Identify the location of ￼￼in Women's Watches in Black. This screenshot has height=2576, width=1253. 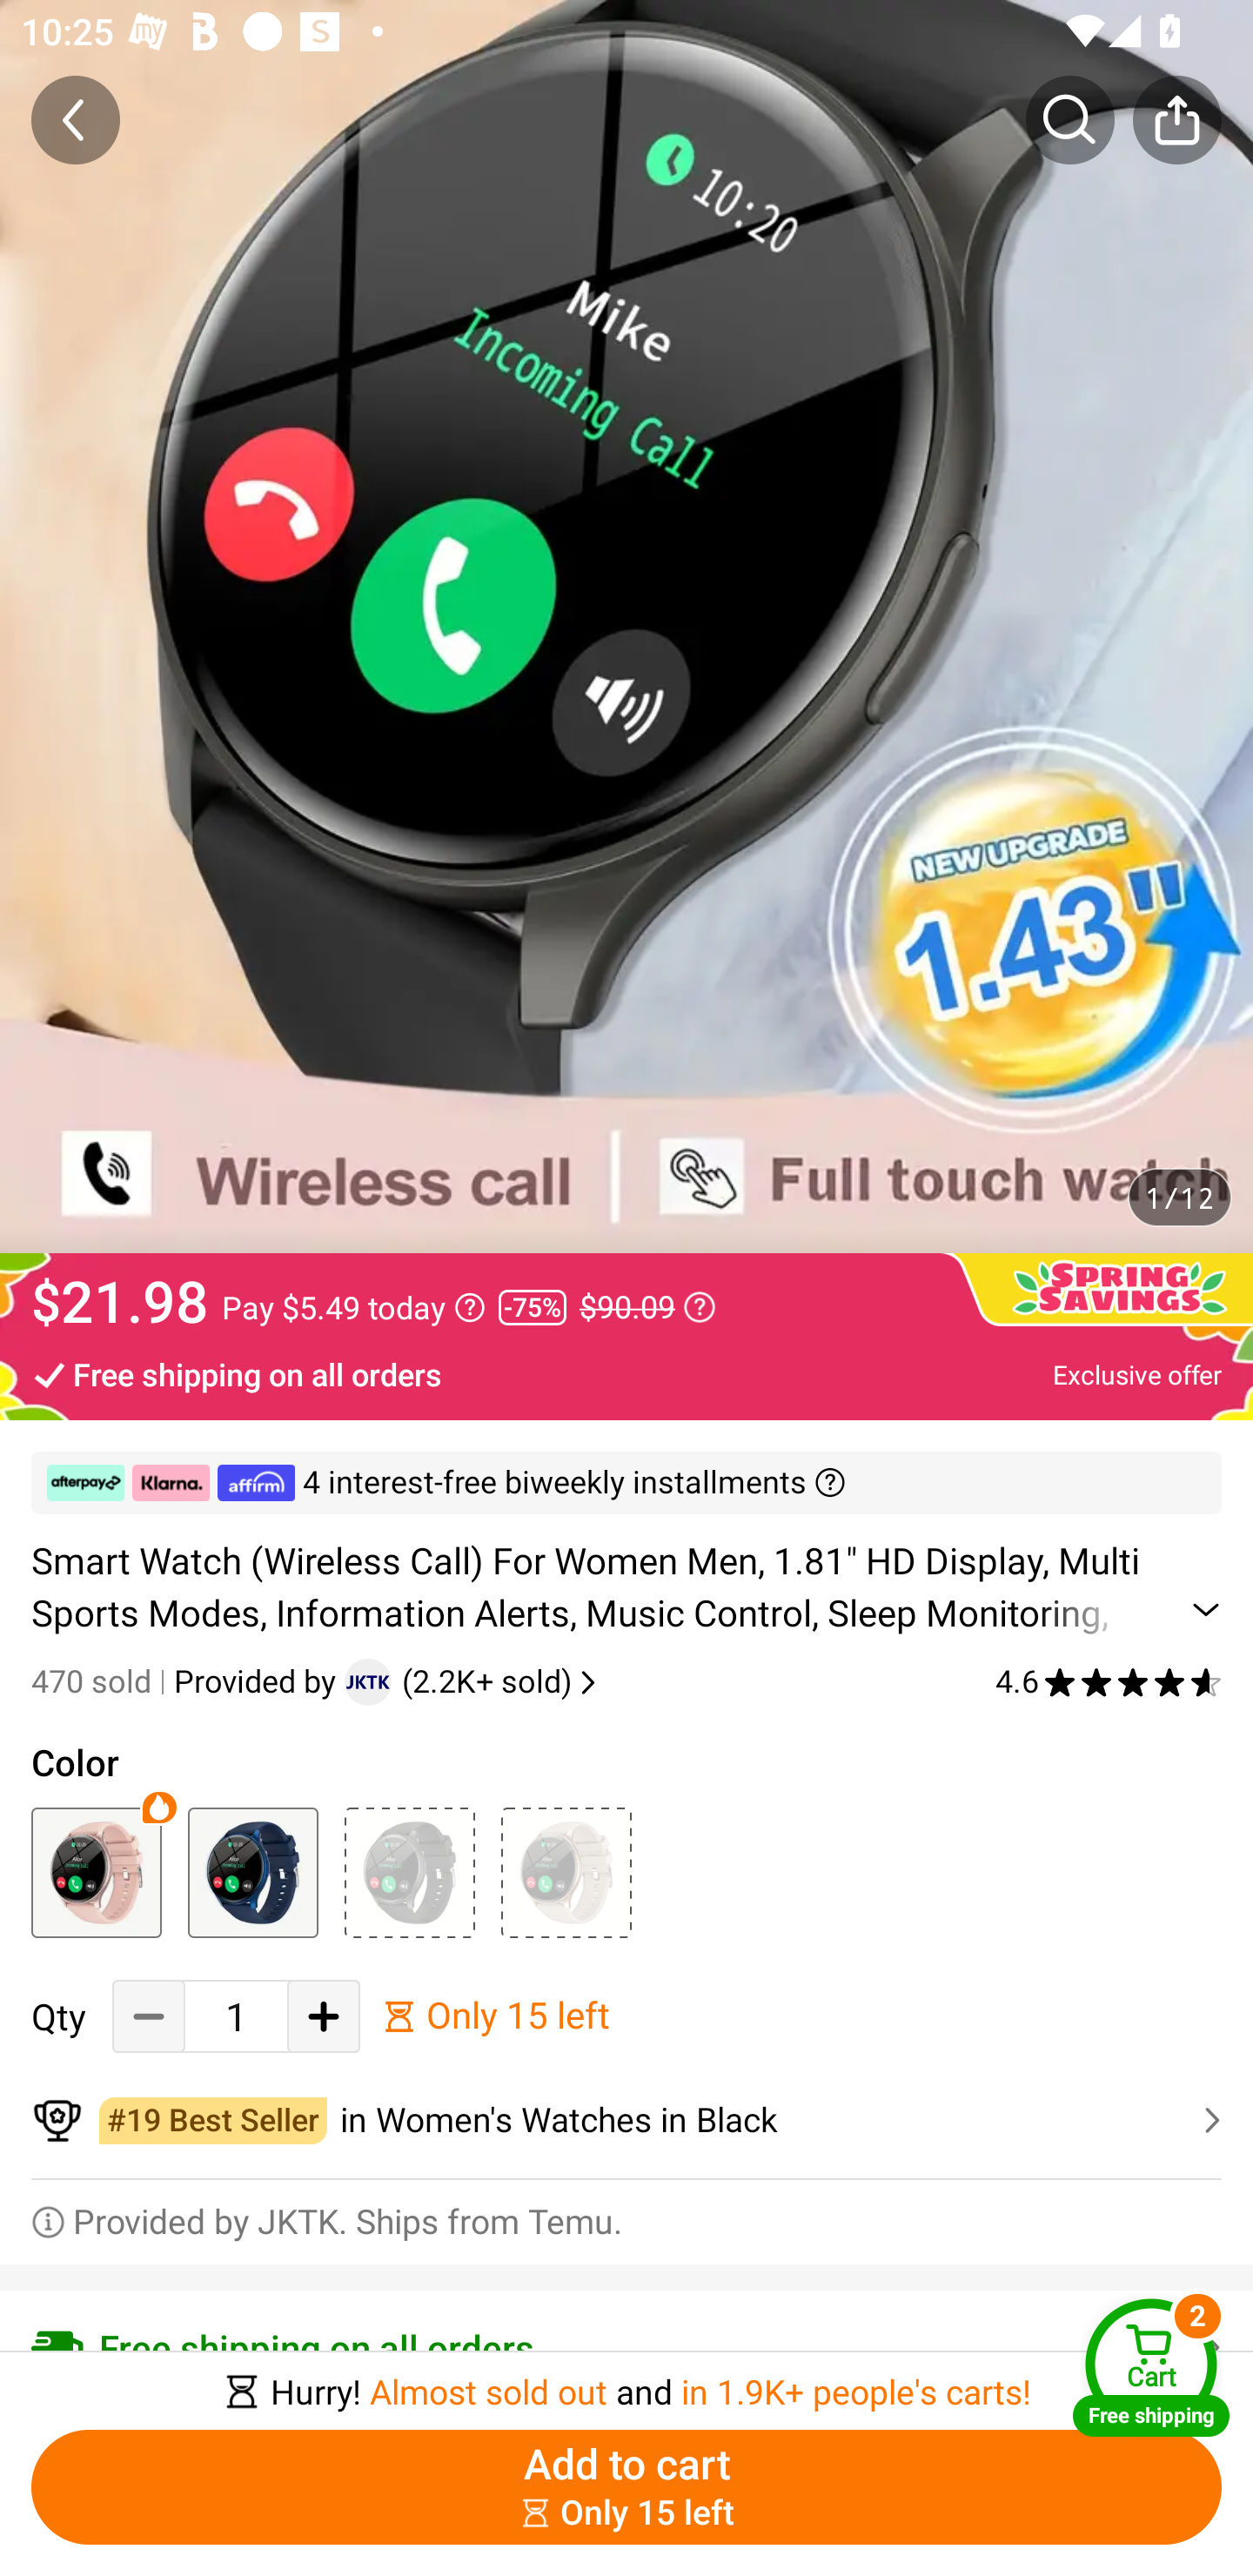
(626, 2121).